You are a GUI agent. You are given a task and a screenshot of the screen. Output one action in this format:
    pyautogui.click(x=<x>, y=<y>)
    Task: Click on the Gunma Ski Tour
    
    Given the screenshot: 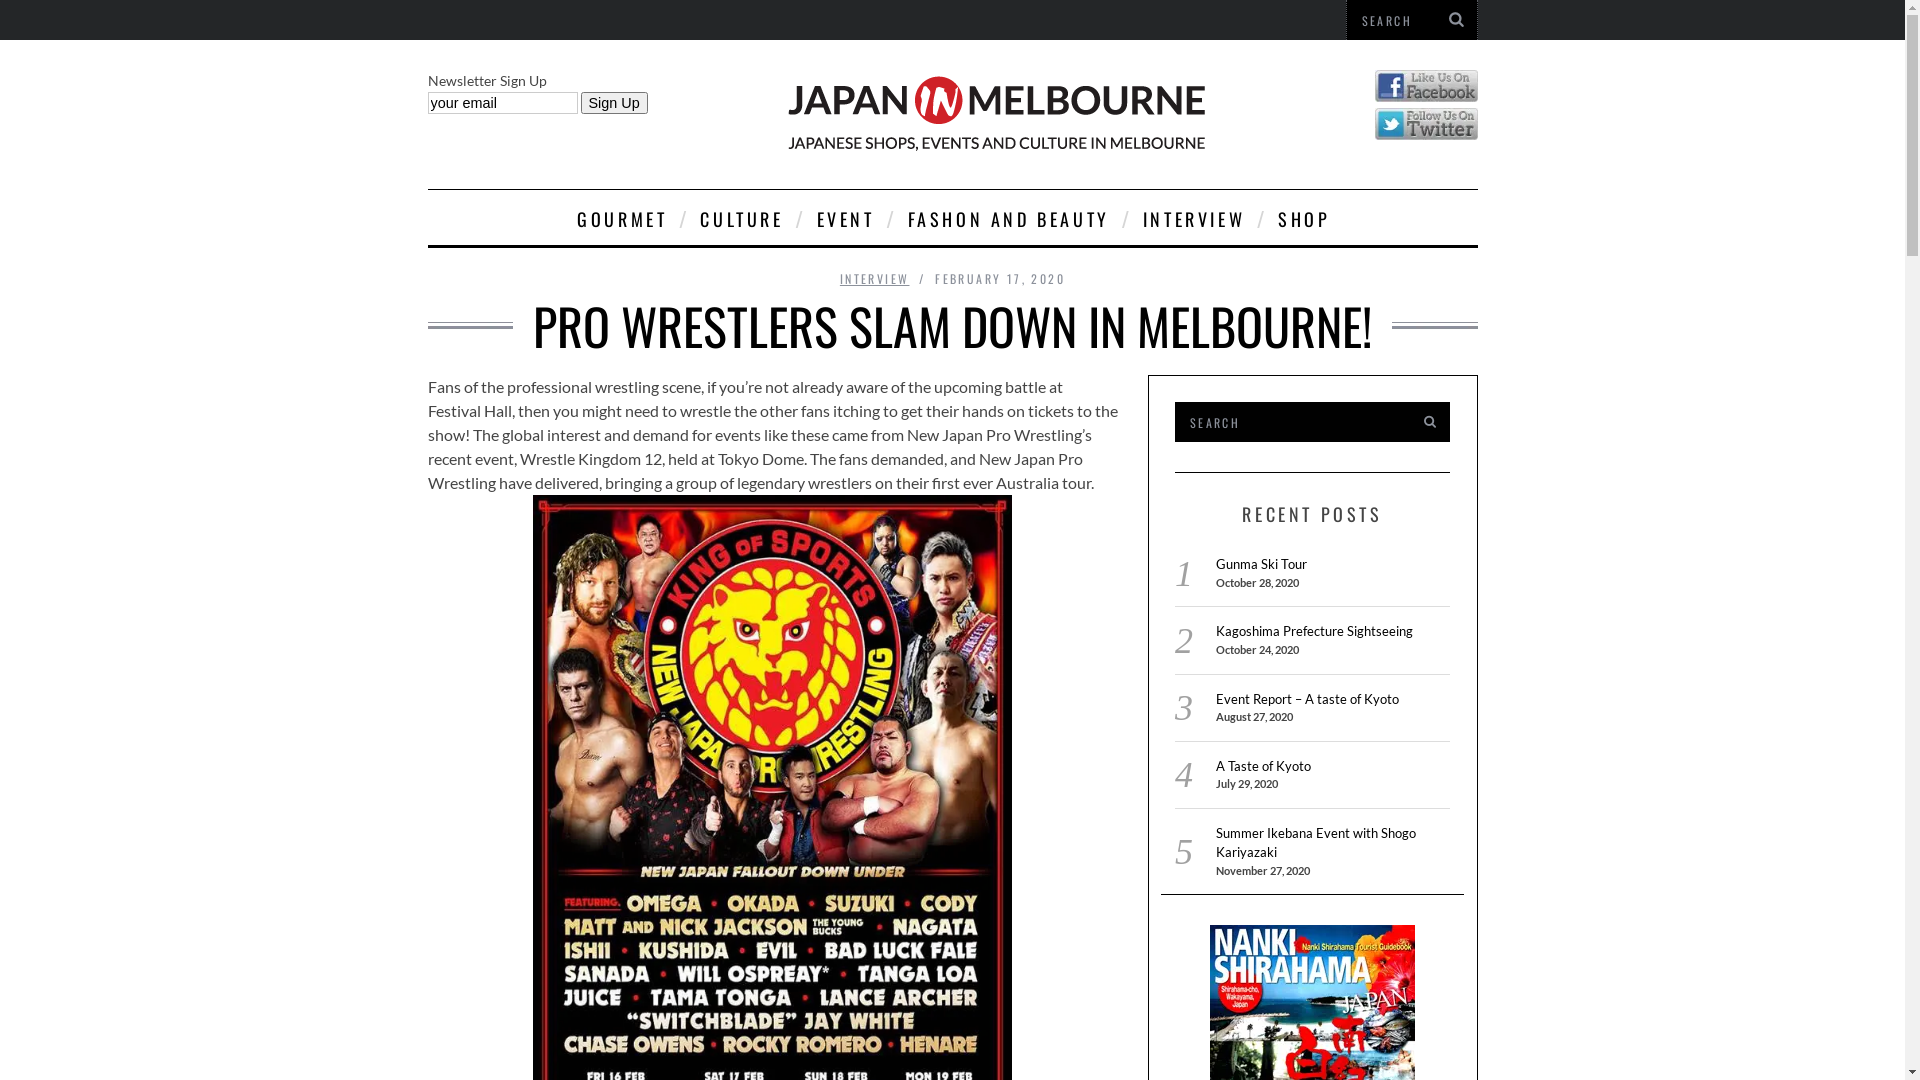 What is the action you would take?
    pyautogui.click(x=1262, y=564)
    